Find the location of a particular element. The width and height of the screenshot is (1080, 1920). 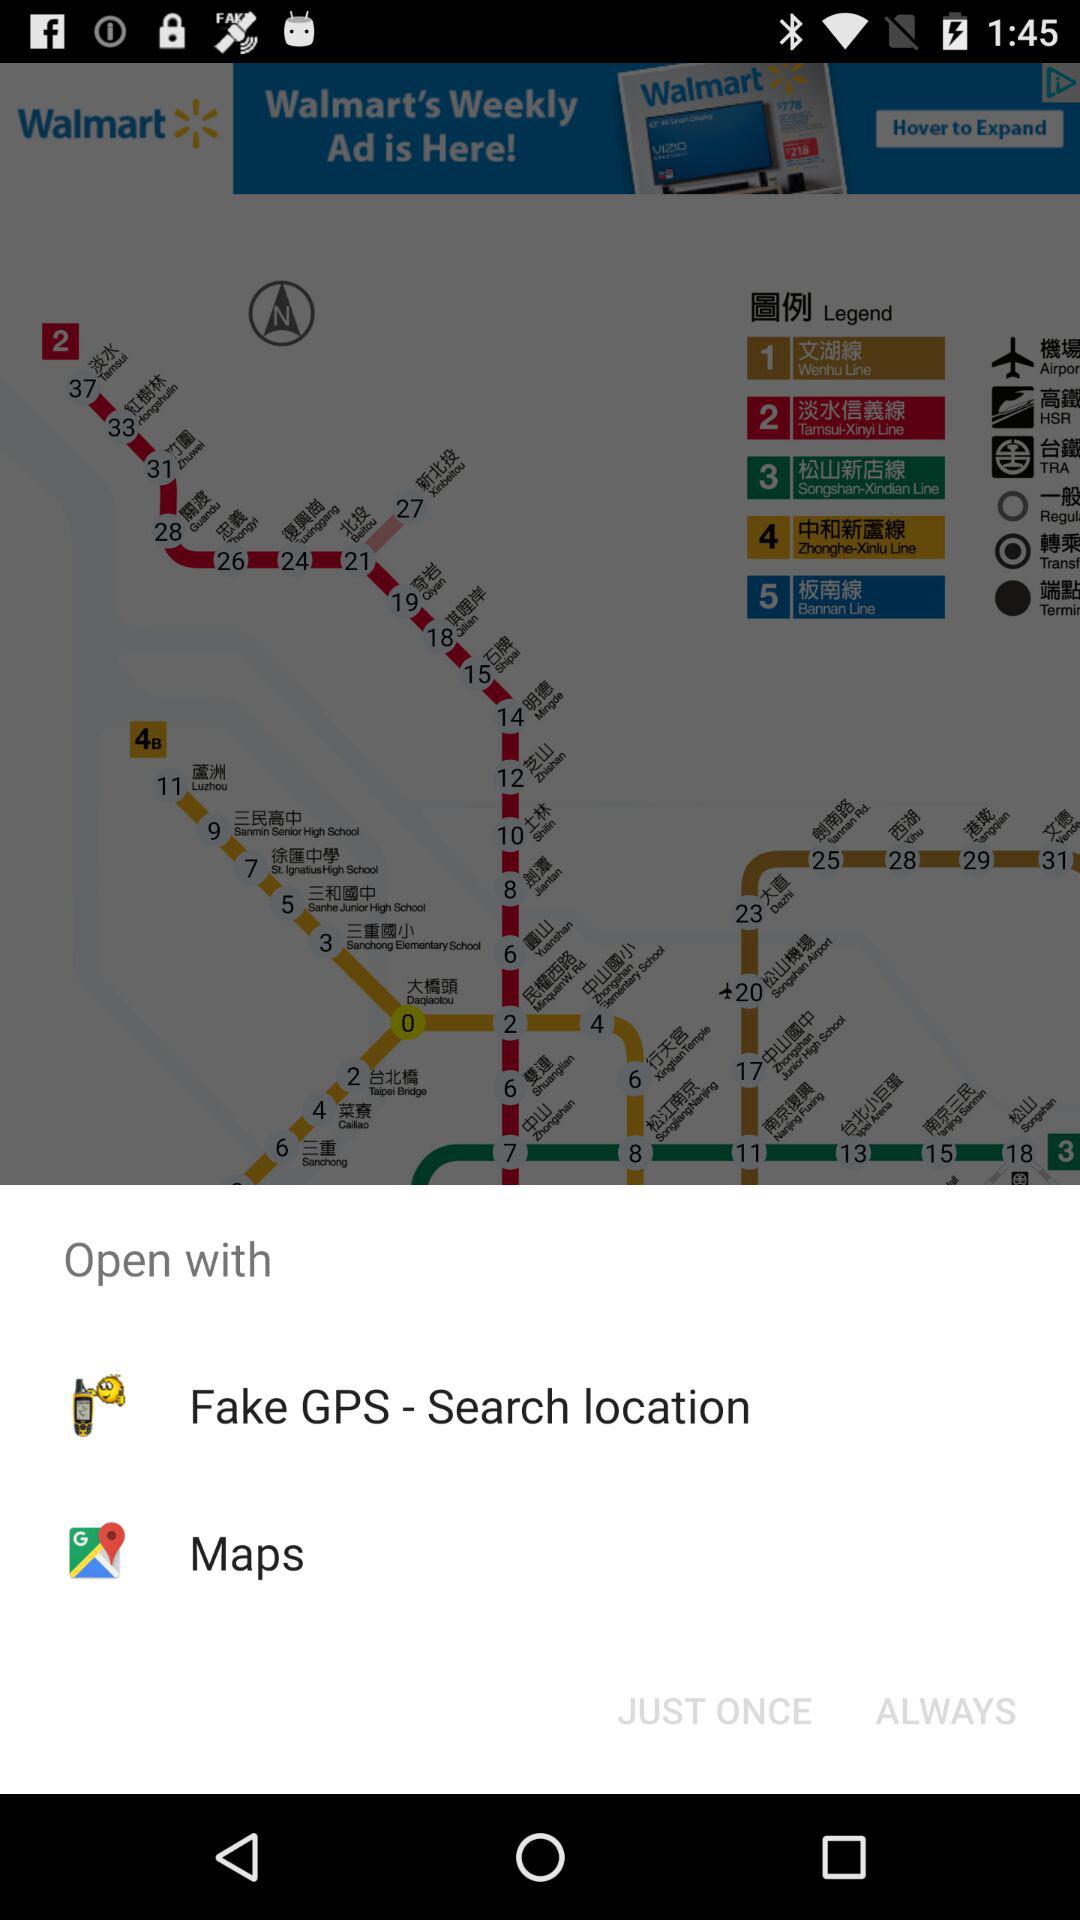

select the app below fake gps search is located at coordinates (246, 1552).